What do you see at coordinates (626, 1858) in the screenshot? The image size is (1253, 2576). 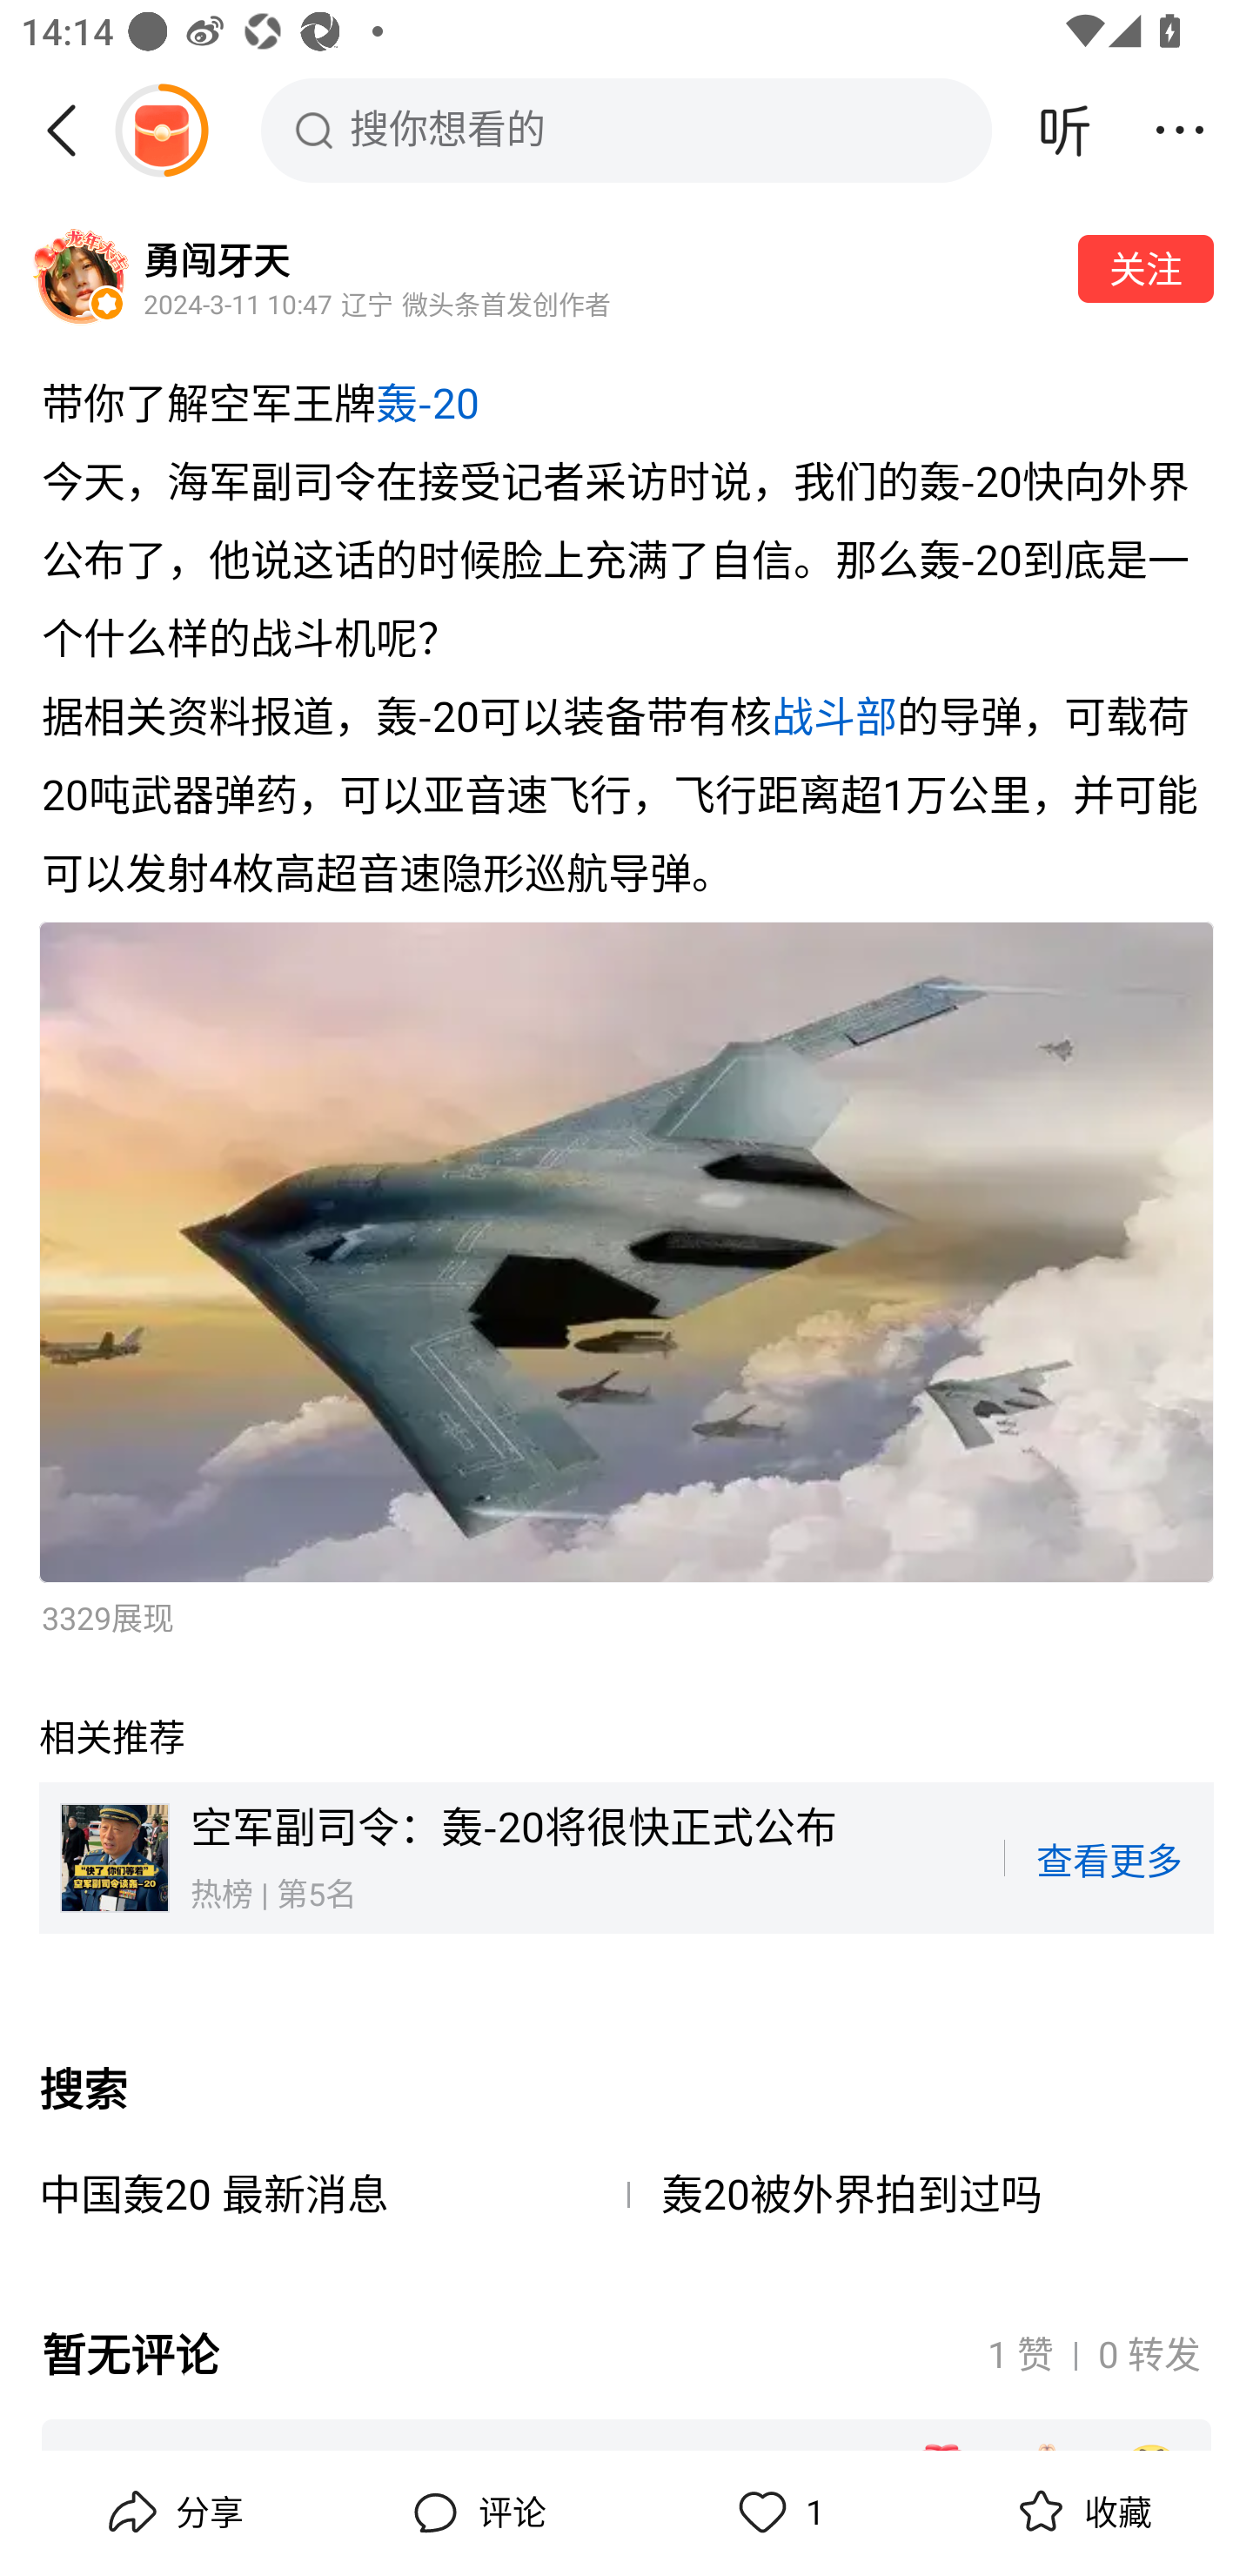 I see `空军副司令：轰-20将很快正式公布:热榜 | 第5名:查看更多:按钮` at bounding box center [626, 1858].